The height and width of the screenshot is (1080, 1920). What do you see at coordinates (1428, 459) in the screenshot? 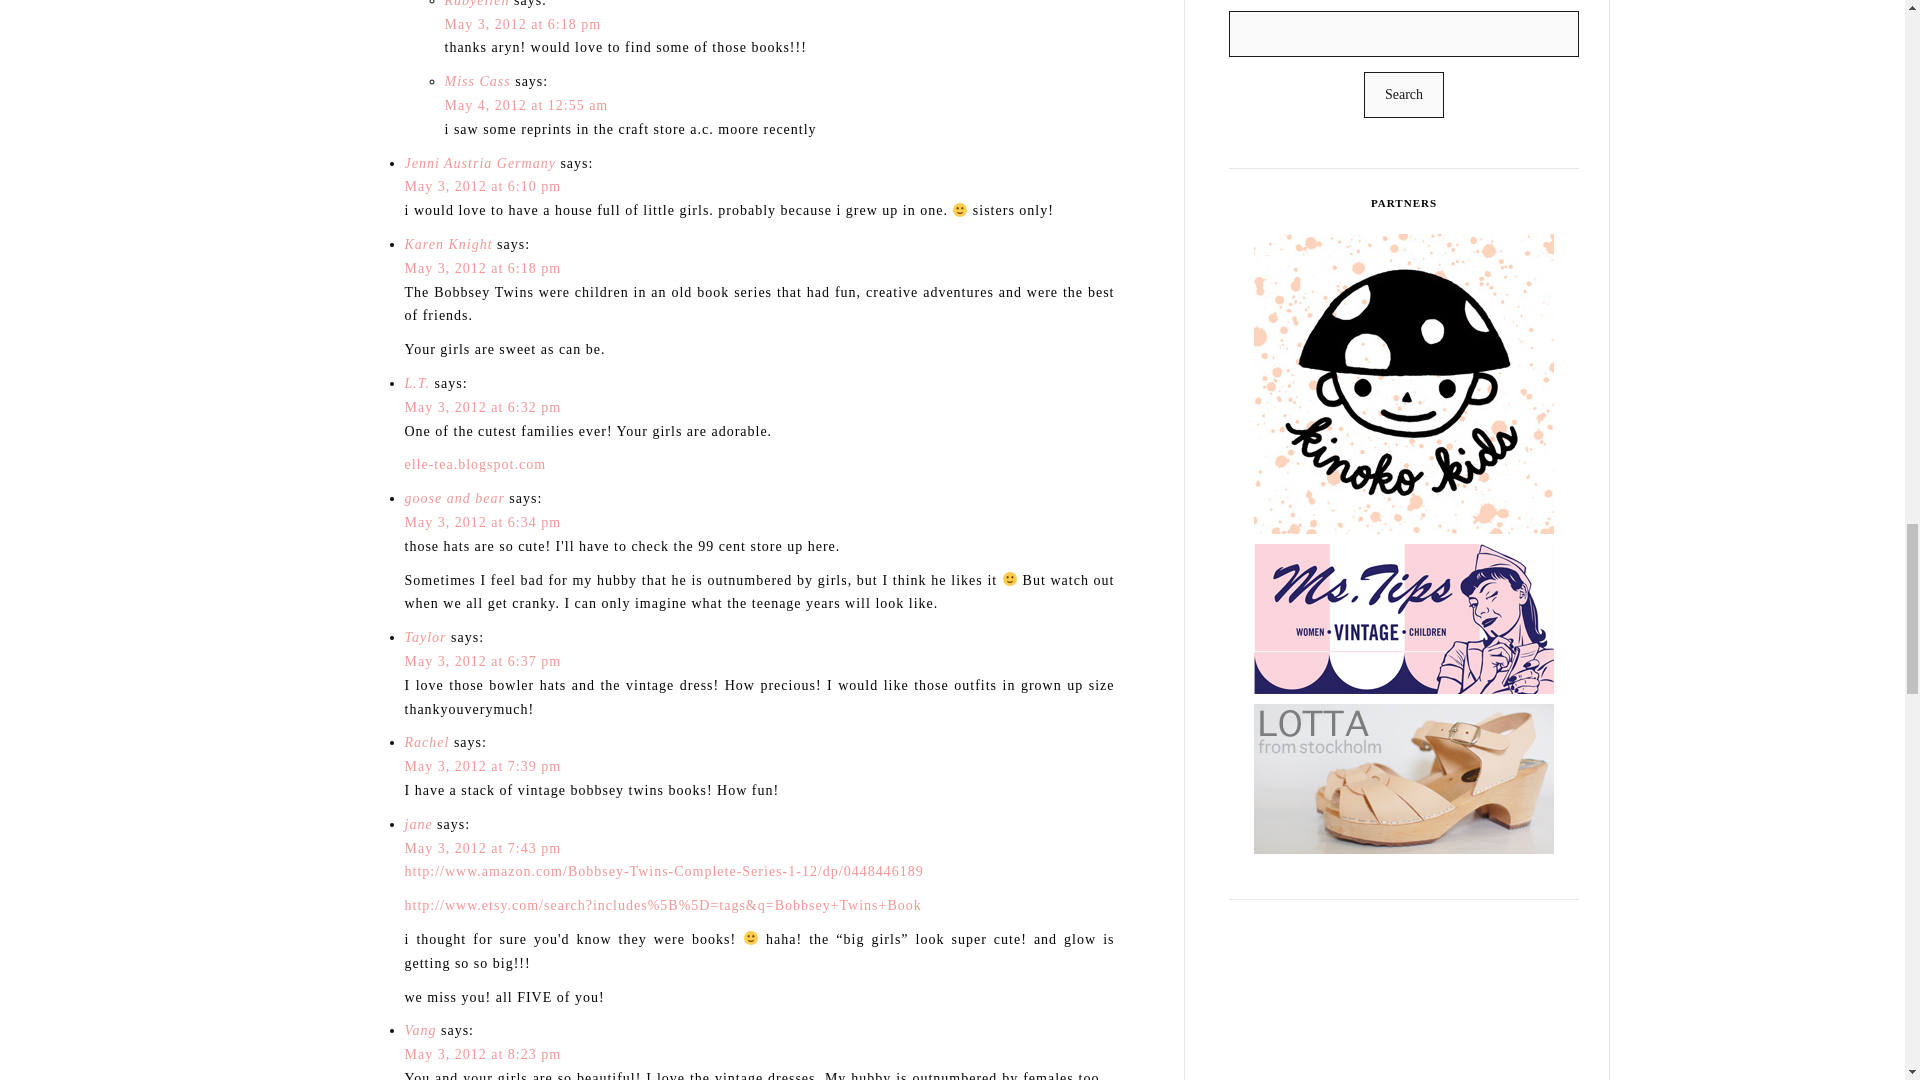
I see `kinoko kids` at bounding box center [1428, 459].